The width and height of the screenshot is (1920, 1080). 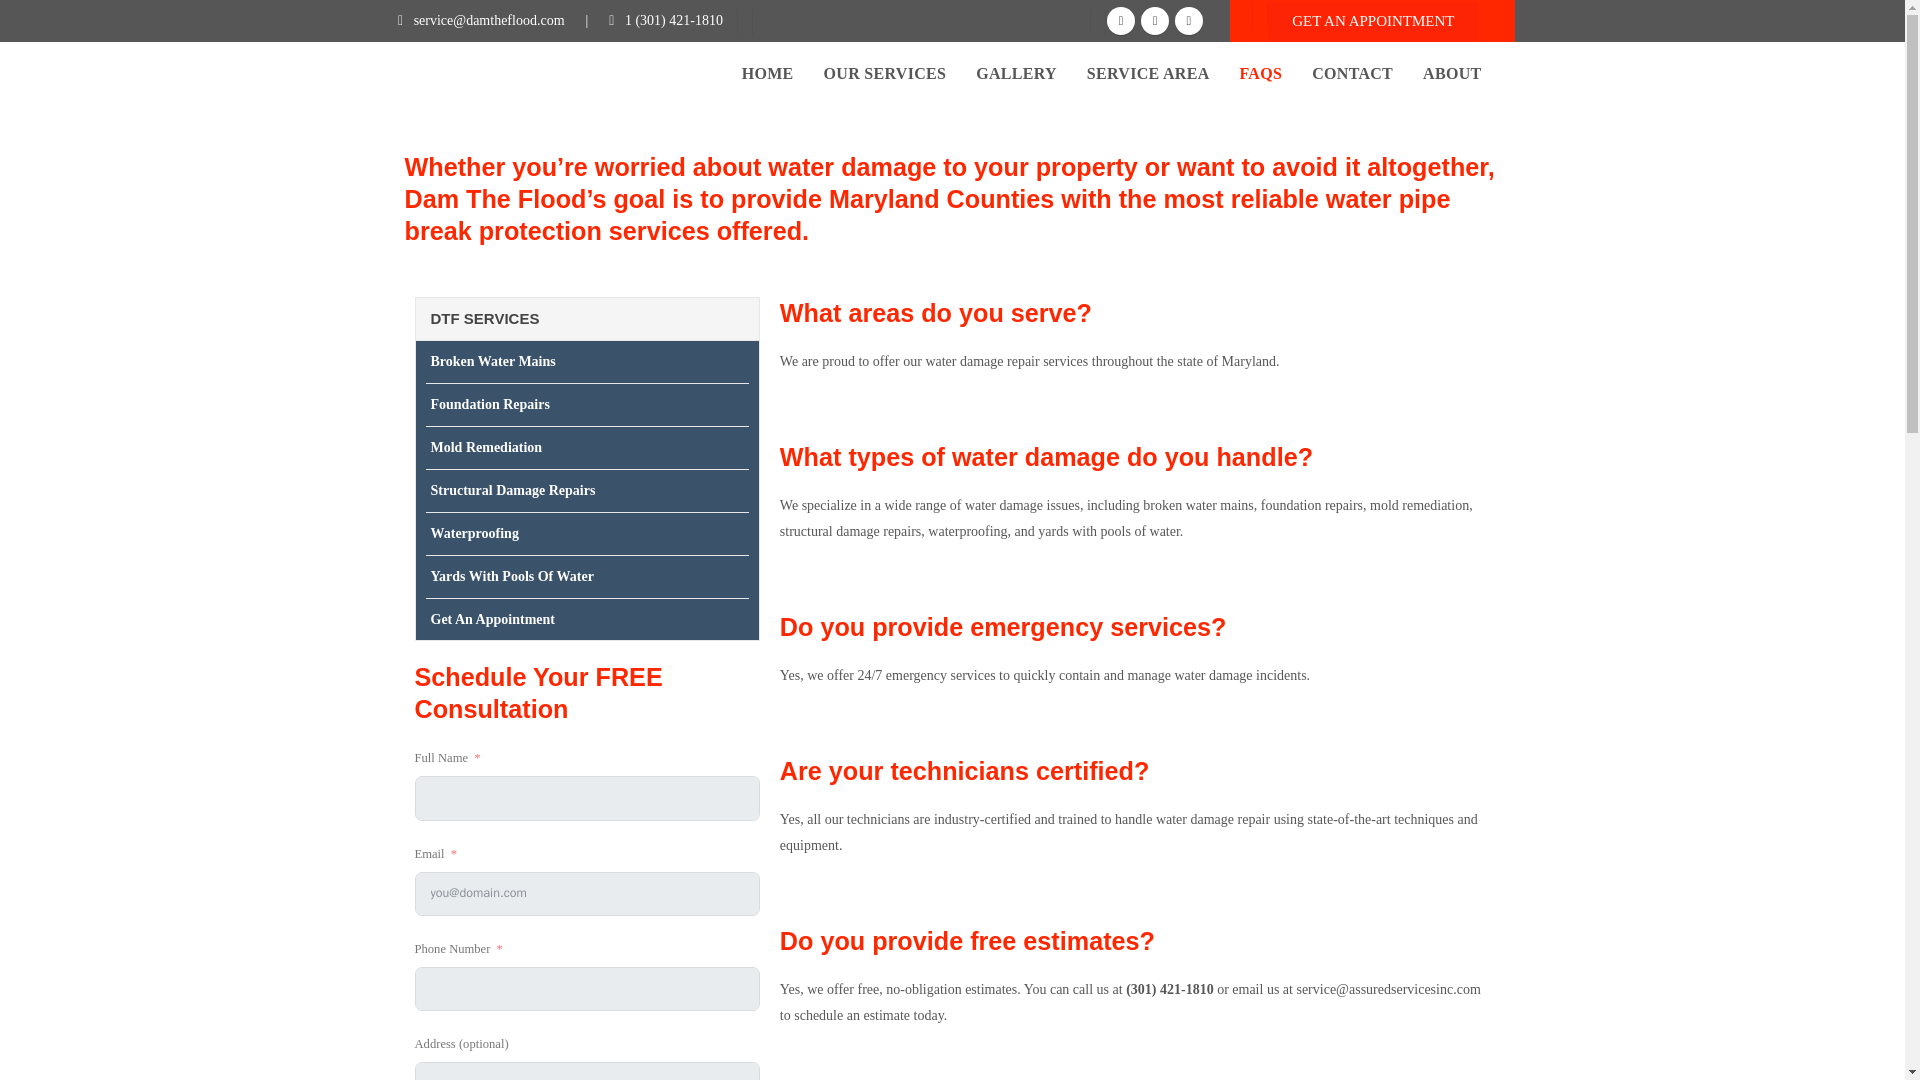 What do you see at coordinates (1451, 74) in the screenshot?
I see `ABOUT` at bounding box center [1451, 74].